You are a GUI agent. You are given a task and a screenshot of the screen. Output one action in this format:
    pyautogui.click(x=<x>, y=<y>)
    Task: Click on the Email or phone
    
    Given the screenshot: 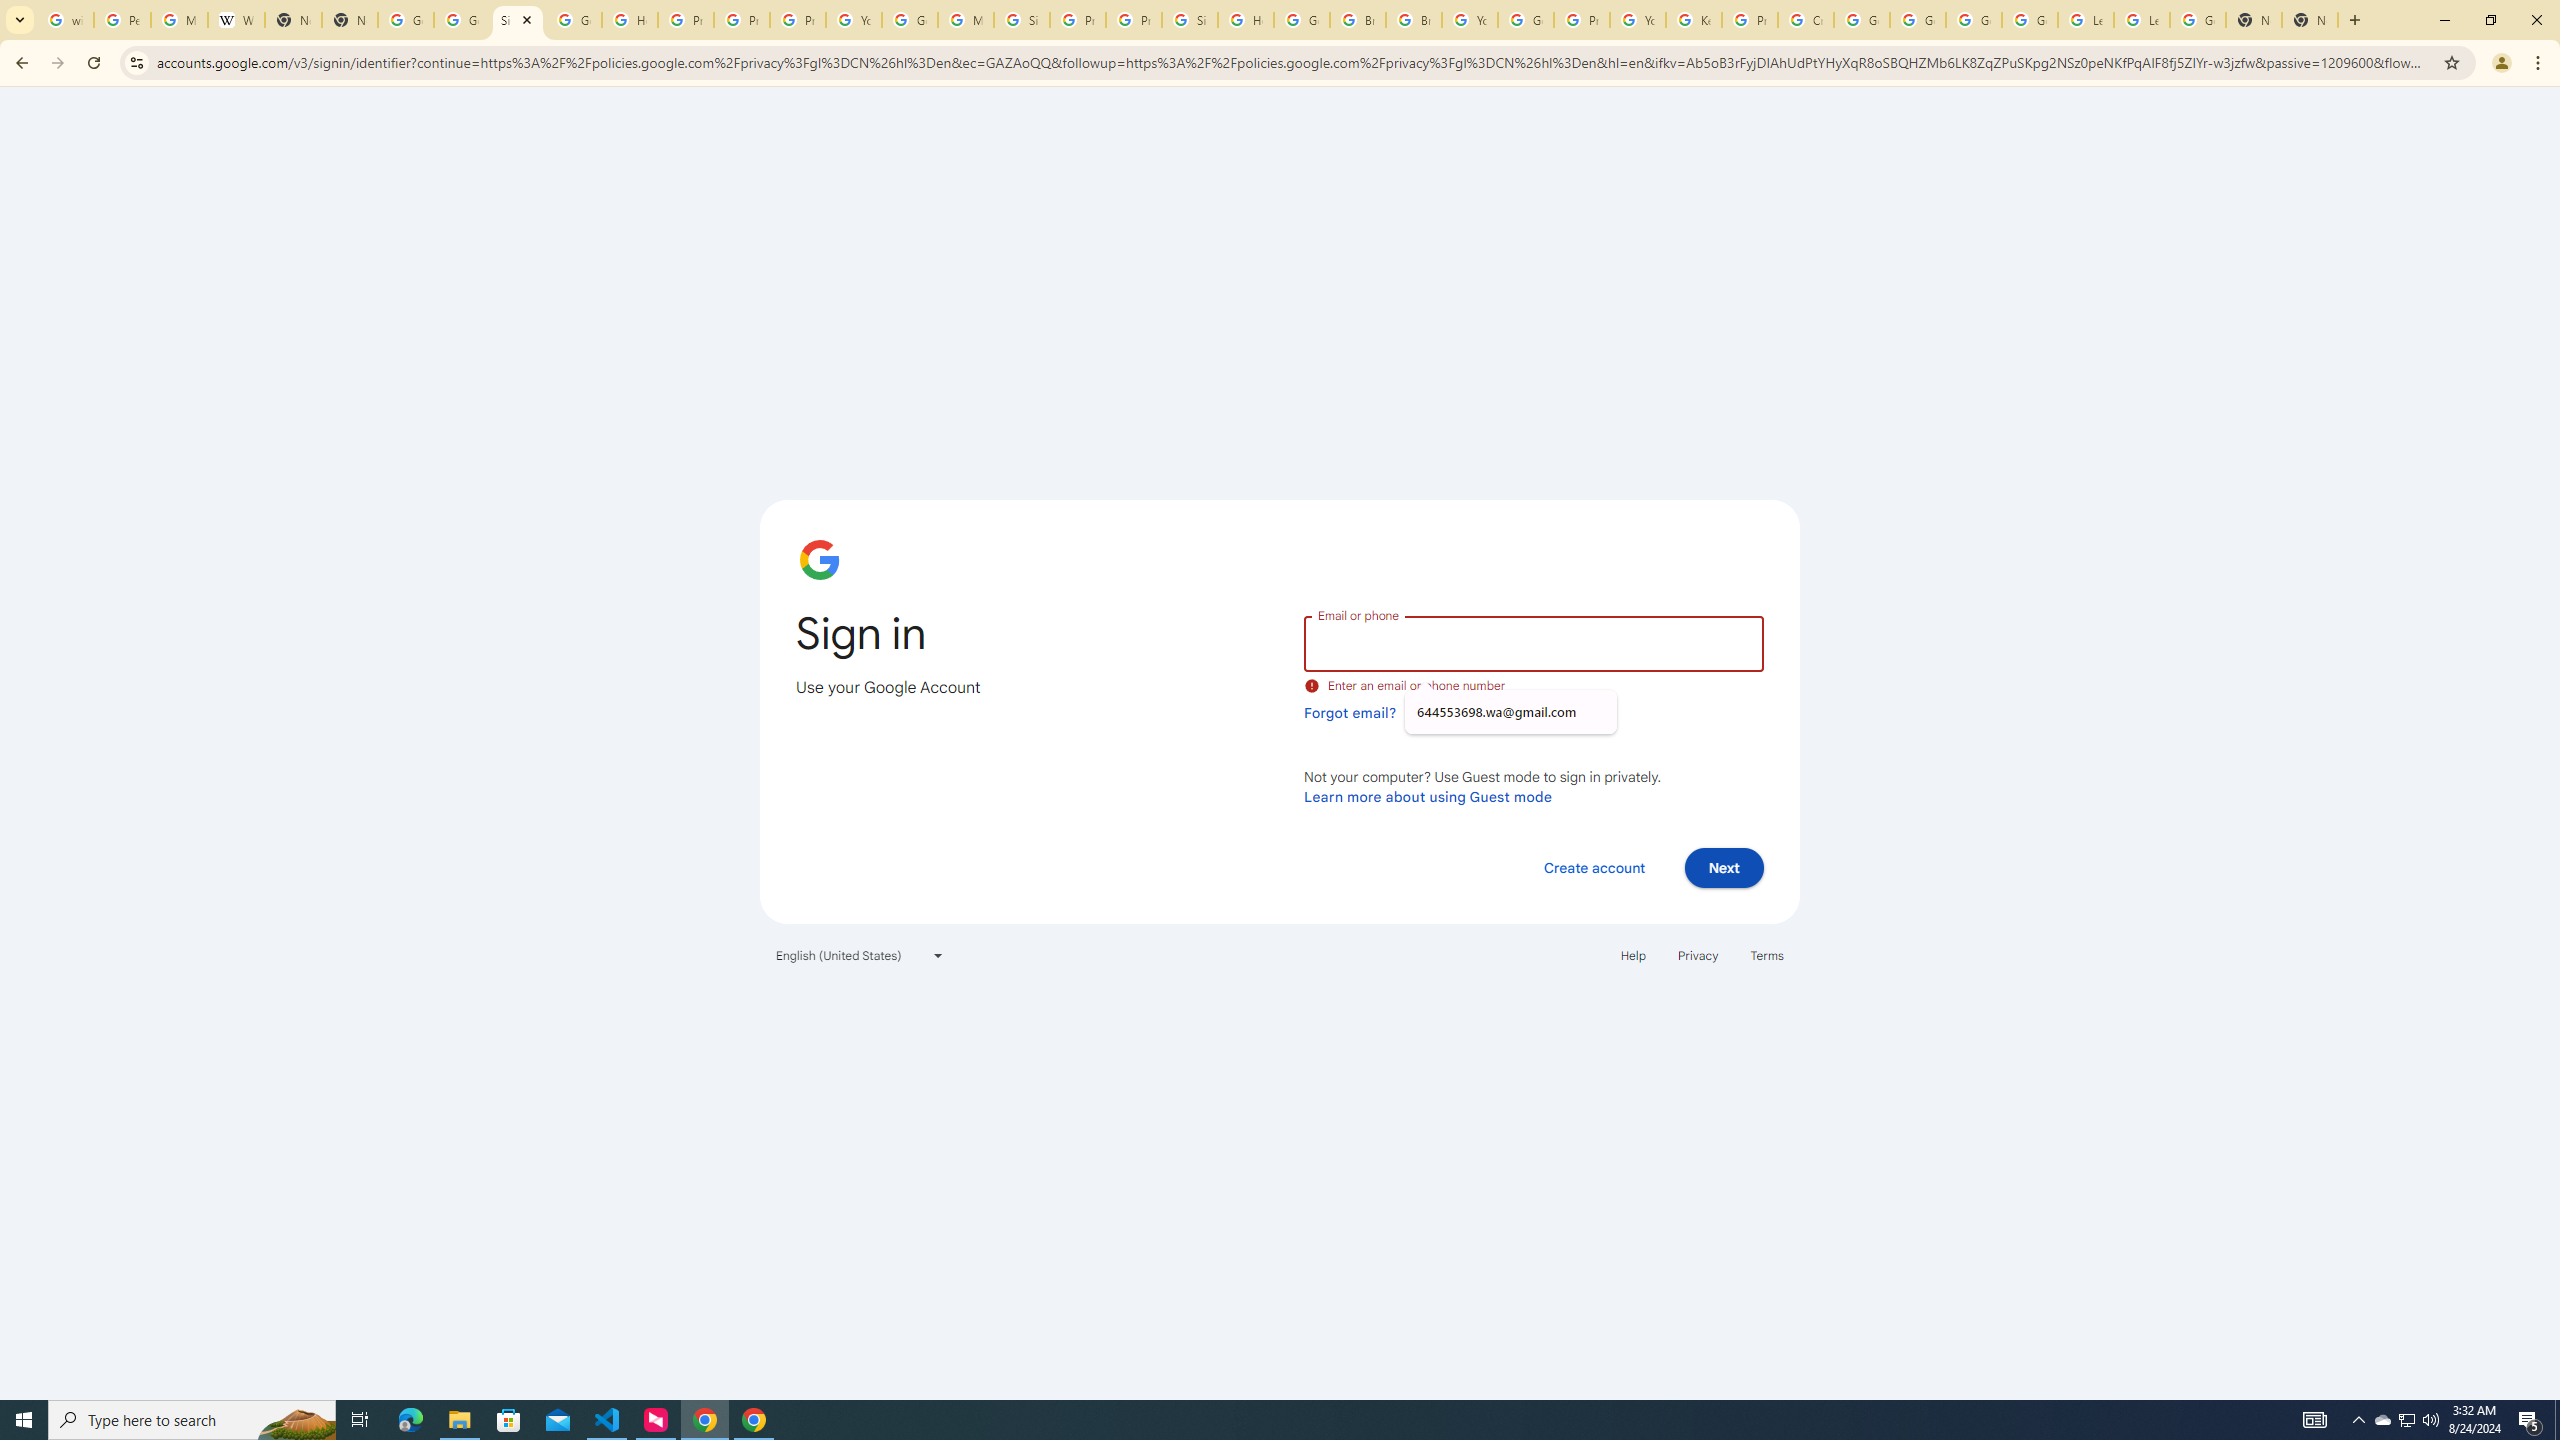 What is the action you would take?
    pyautogui.click(x=1533, y=642)
    